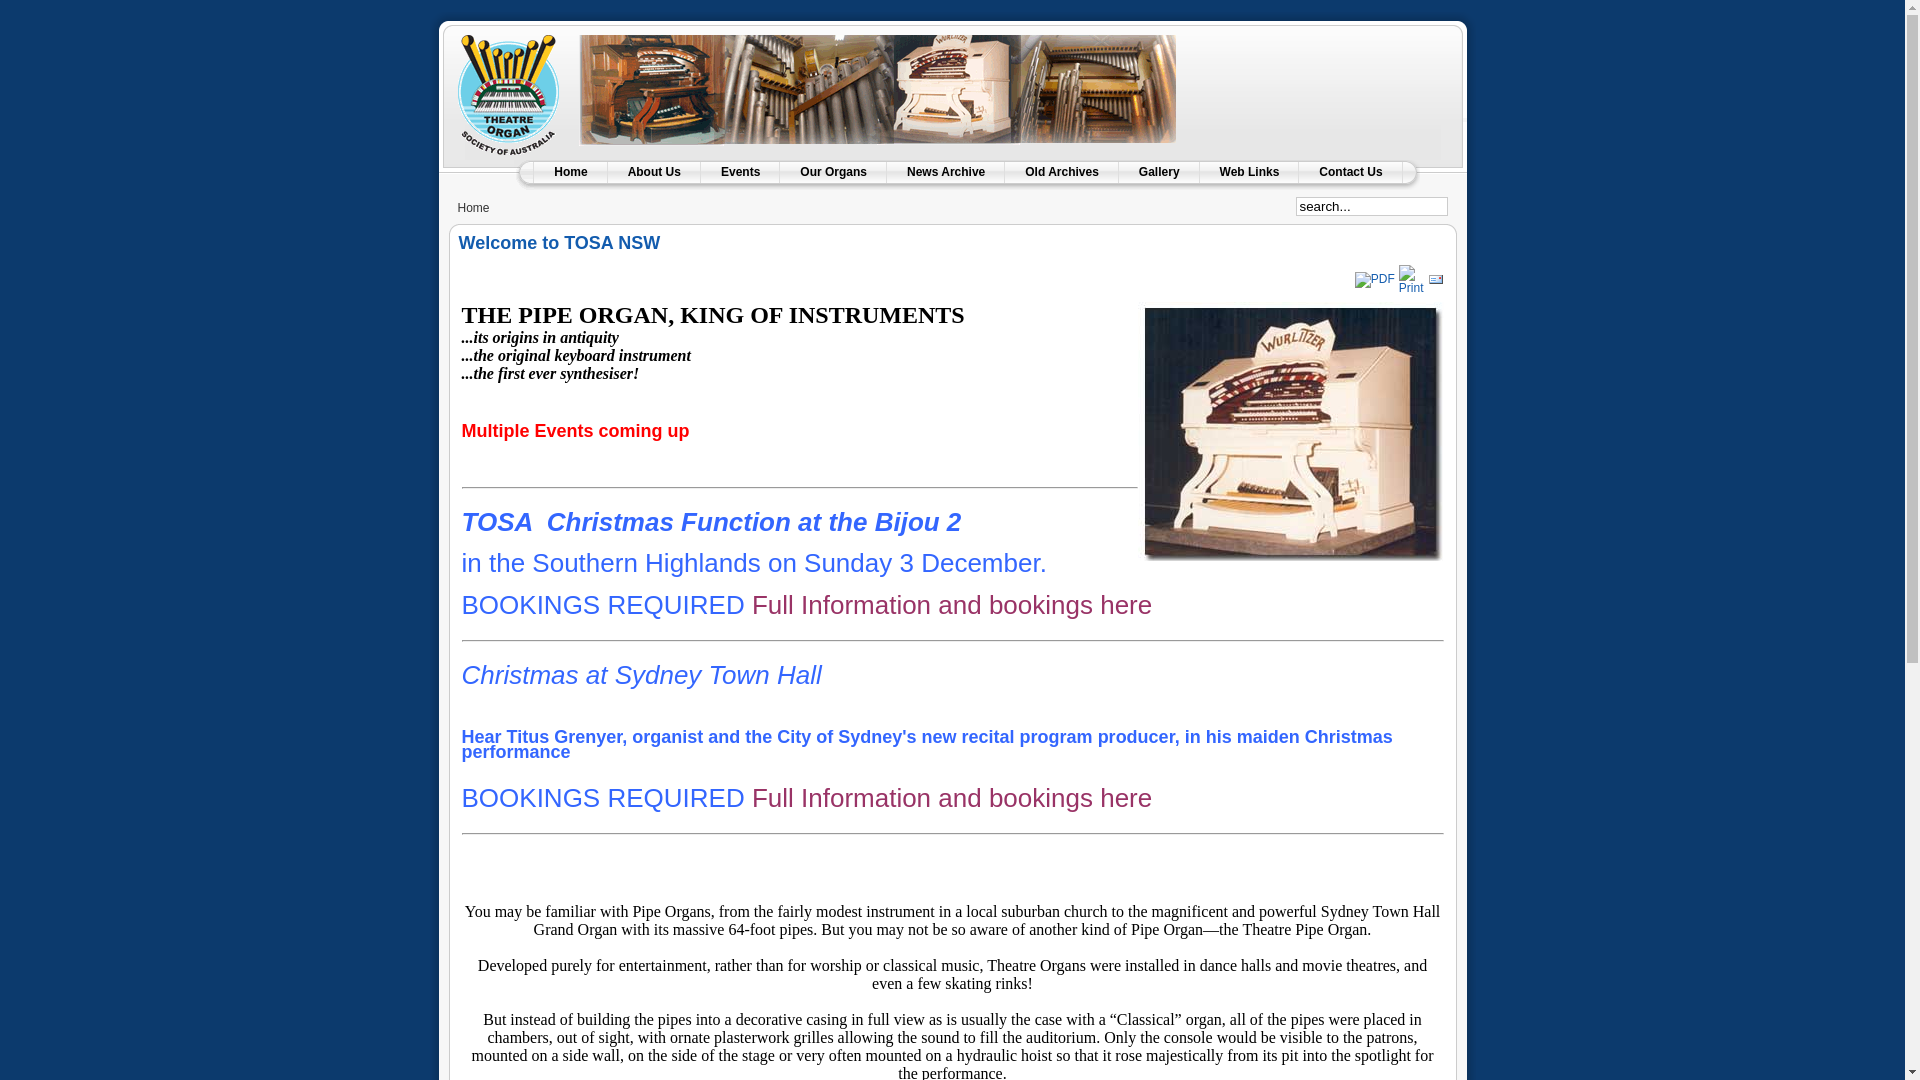 This screenshot has width=1920, height=1080. Describe the element at coordinates (952, 610) in the screenshot. I see `Full Information and bookings here` at that location.